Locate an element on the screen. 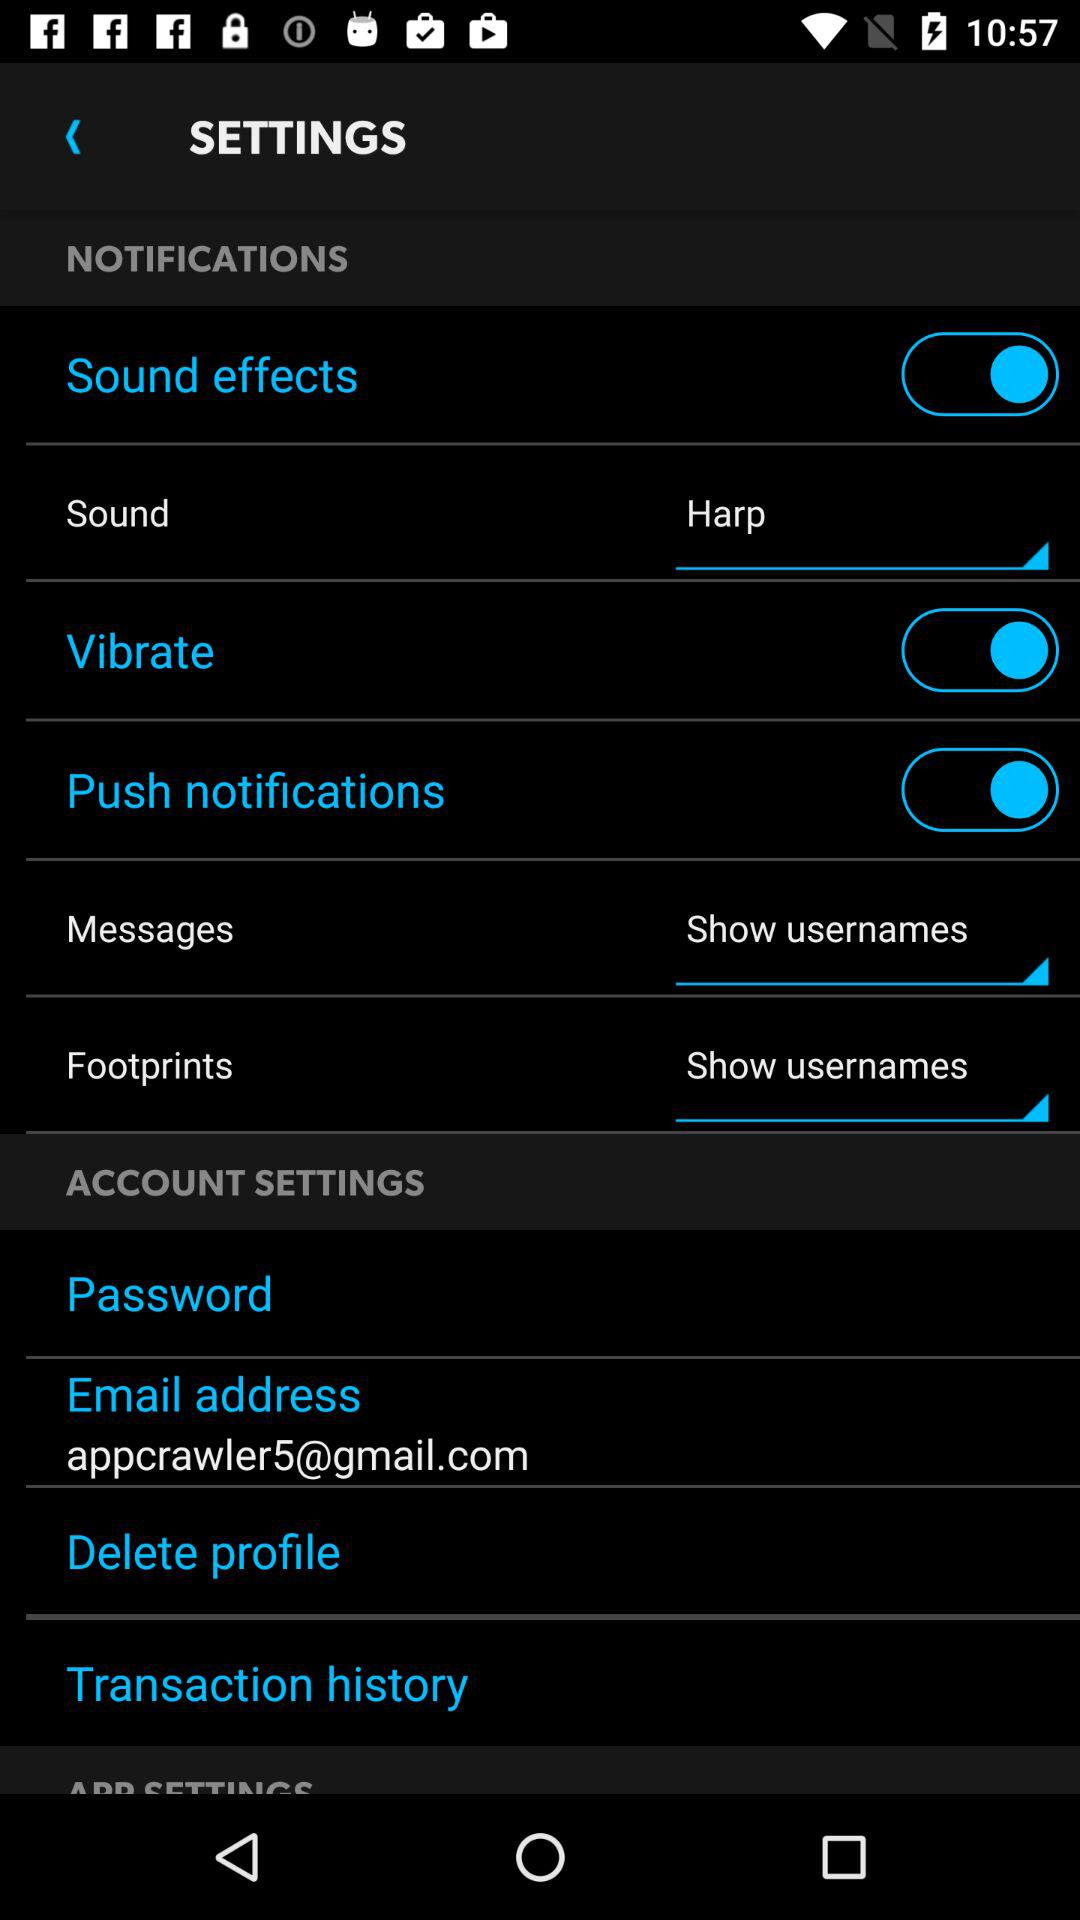 The height and width of the screenshot is (1920, 1080). flip until delete profile icon is located at coordinates (540, 1550).